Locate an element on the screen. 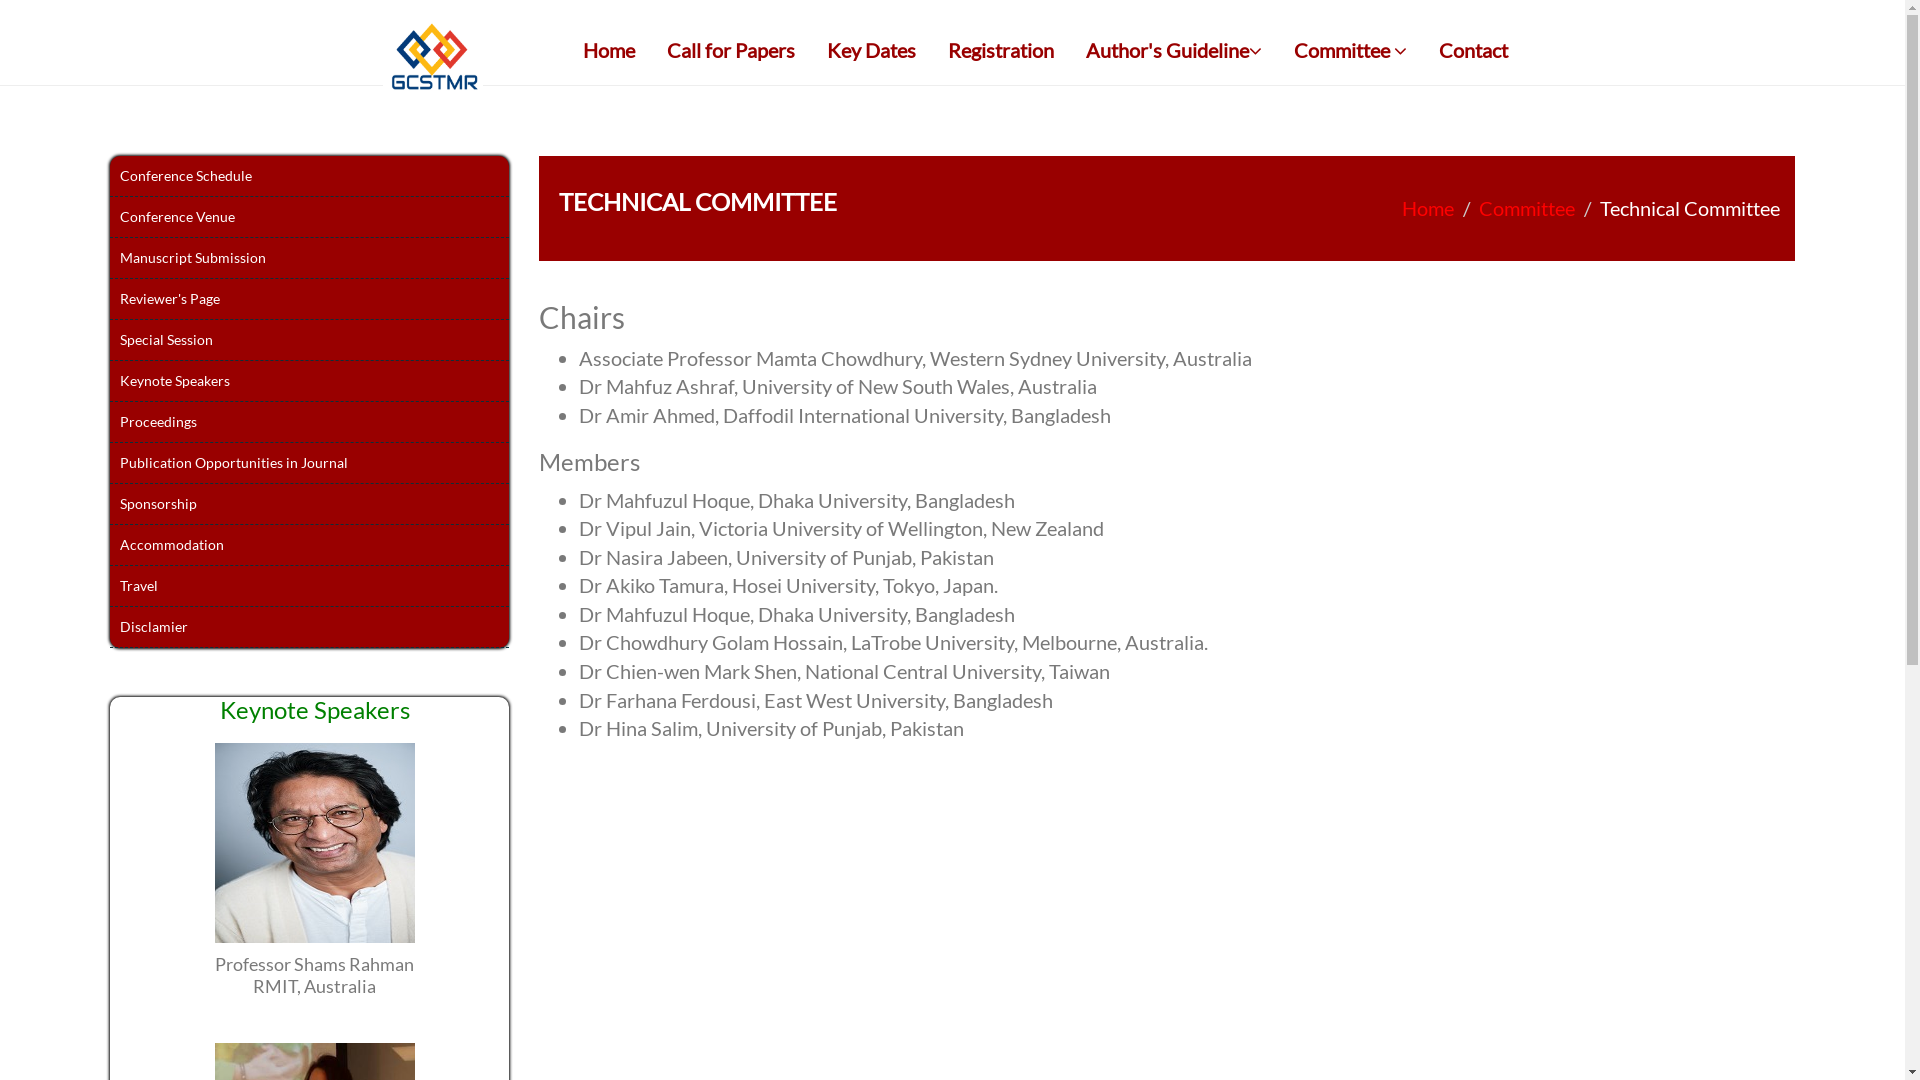 The height and width of the screenshot is (1080, 1920). Publication Opportunities in Journal is located at coordinates (309, 464).